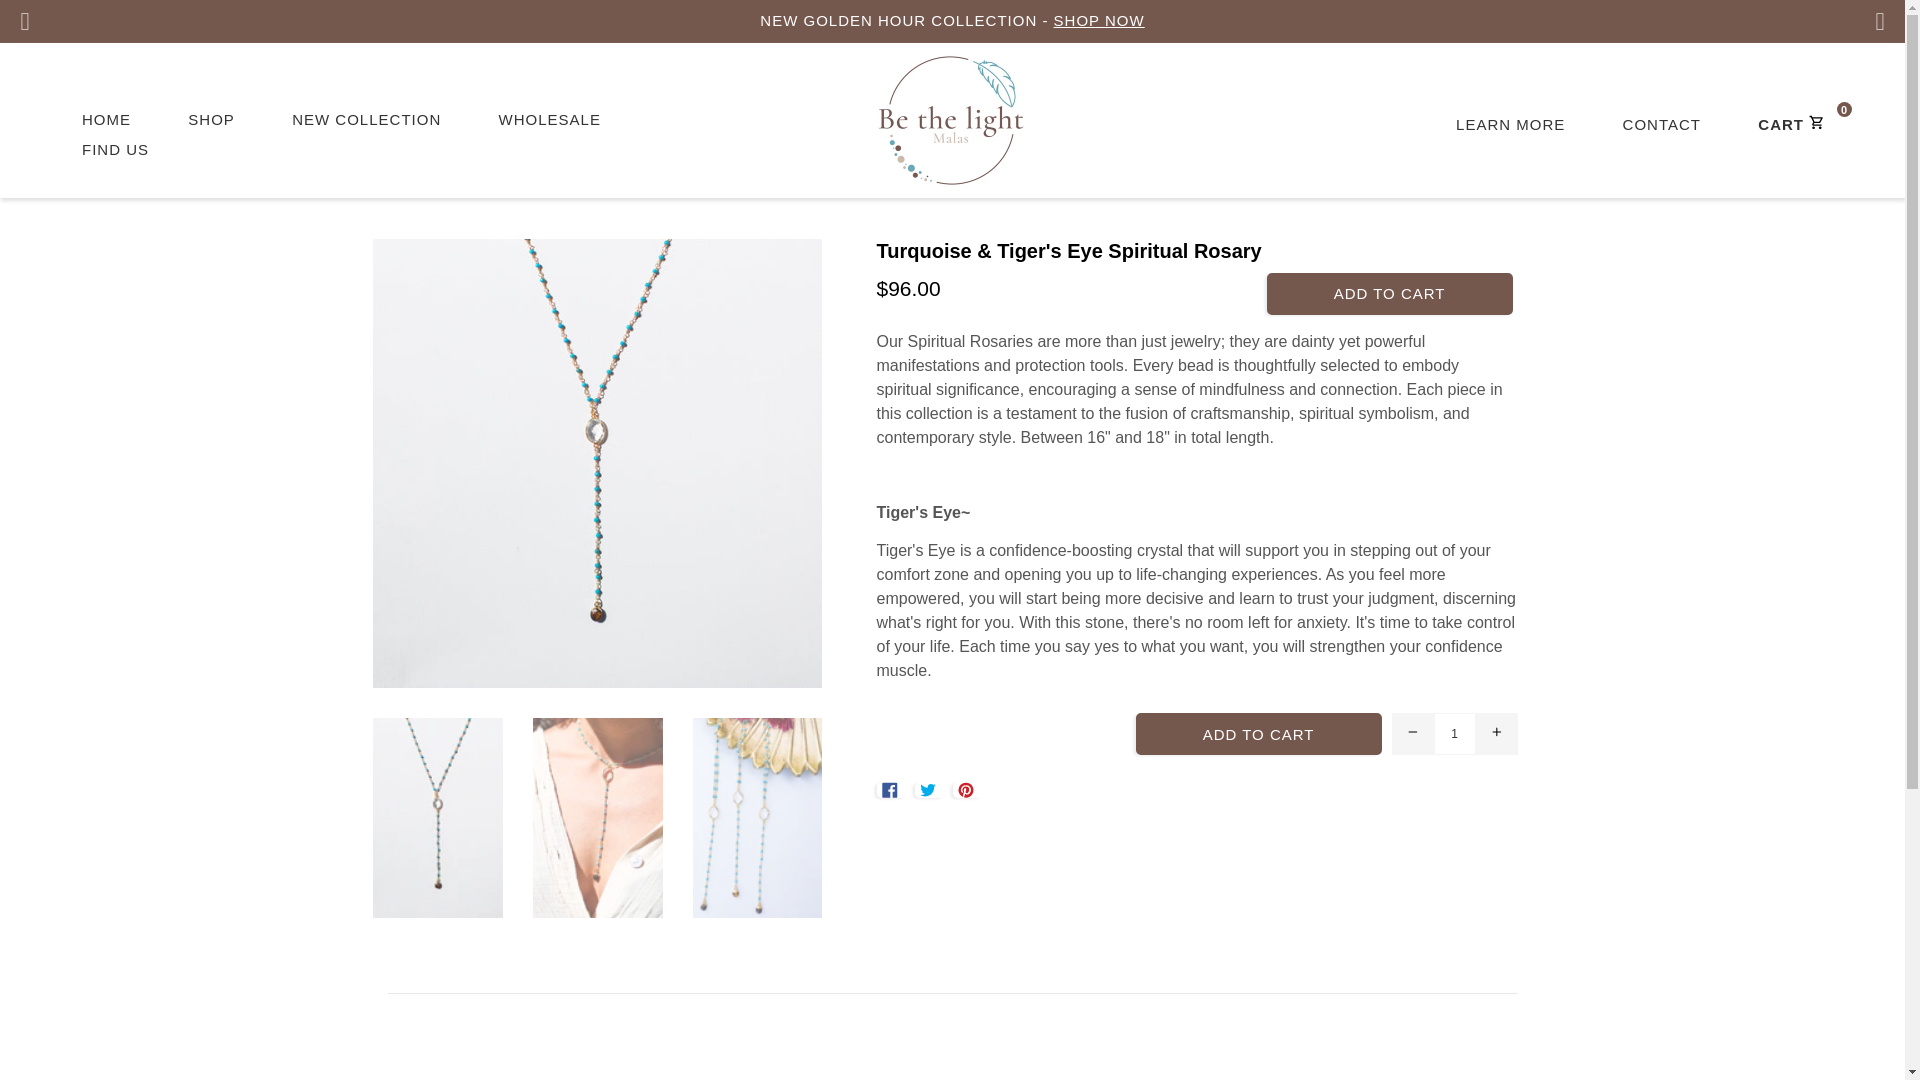 The width and height of the screenshot is (1920, 1080). I want to click on NEWEST CART ICON CREATED WITH SKETCH., so click(1813, 121).